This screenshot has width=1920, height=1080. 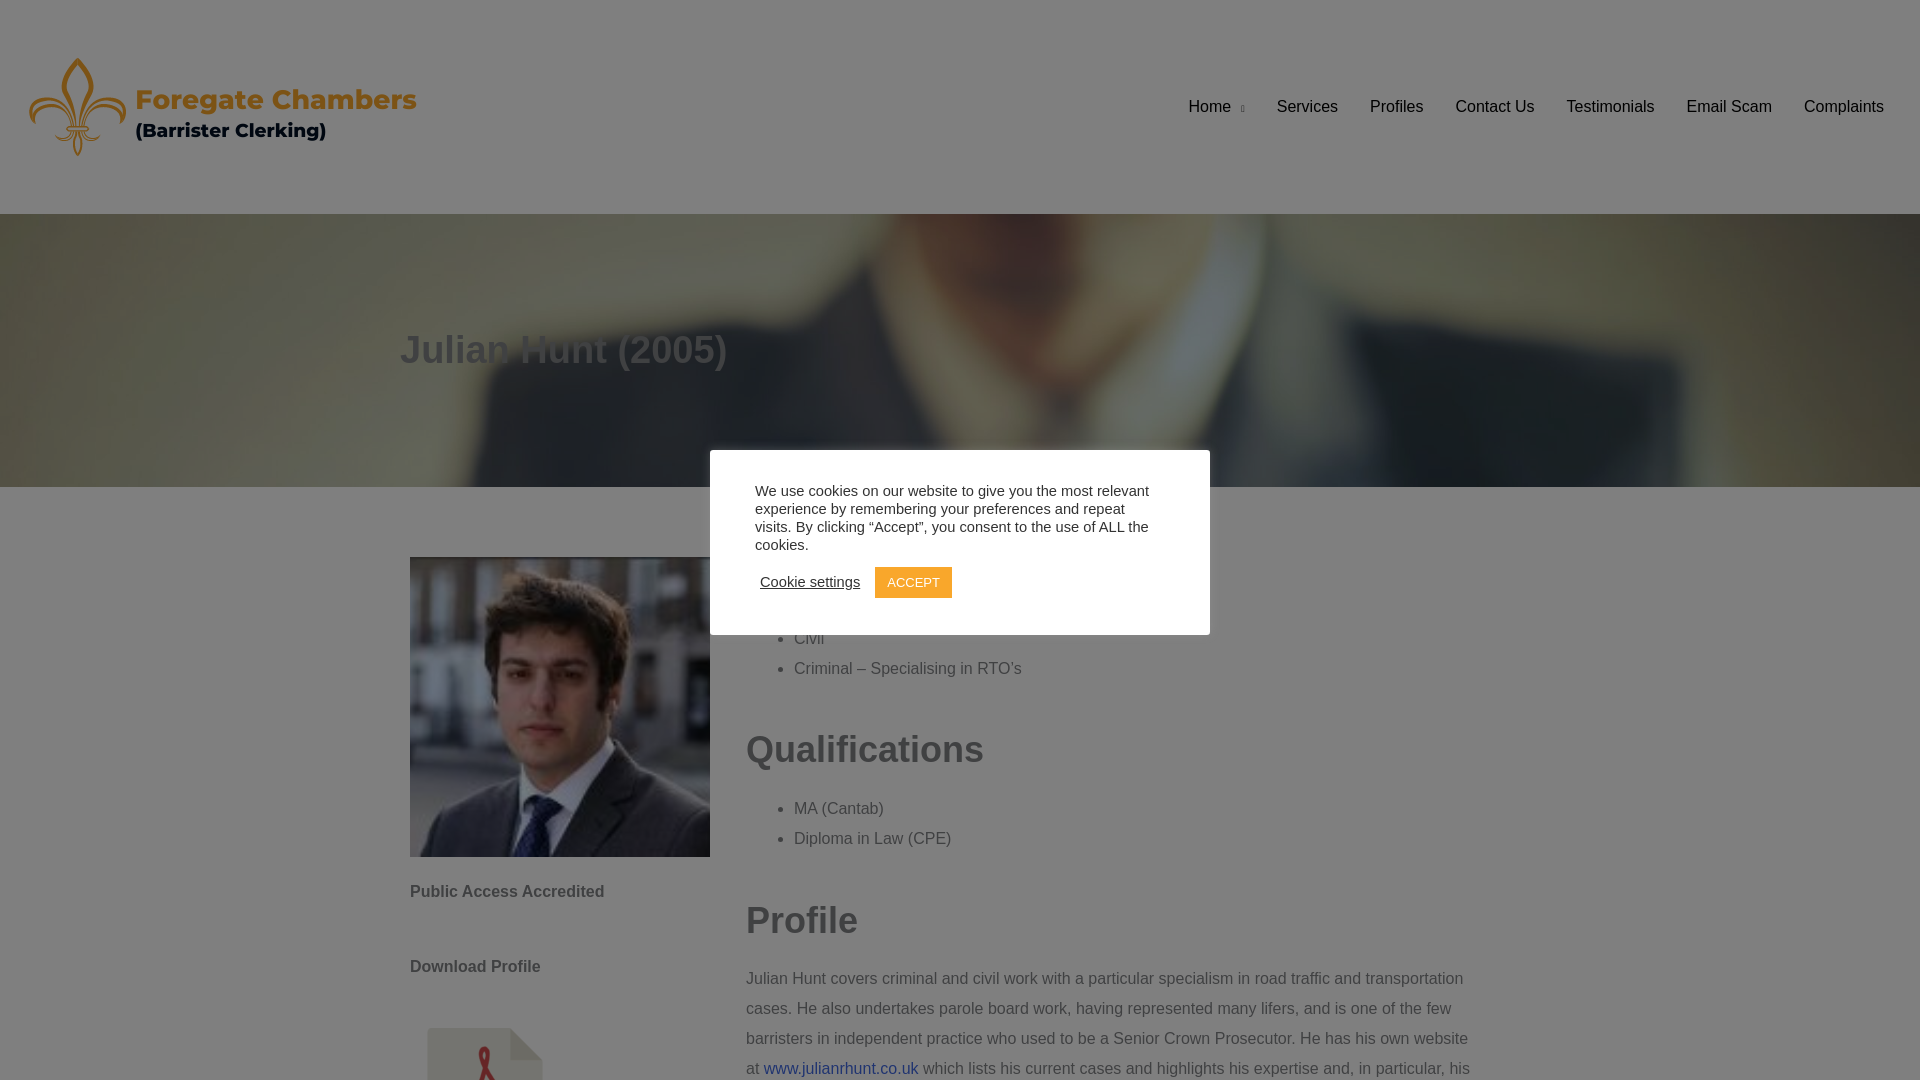 What do you see at coordinates (1844, 106) in the screenshot?
I see `Complaints` at bounding box center [1844, 106].